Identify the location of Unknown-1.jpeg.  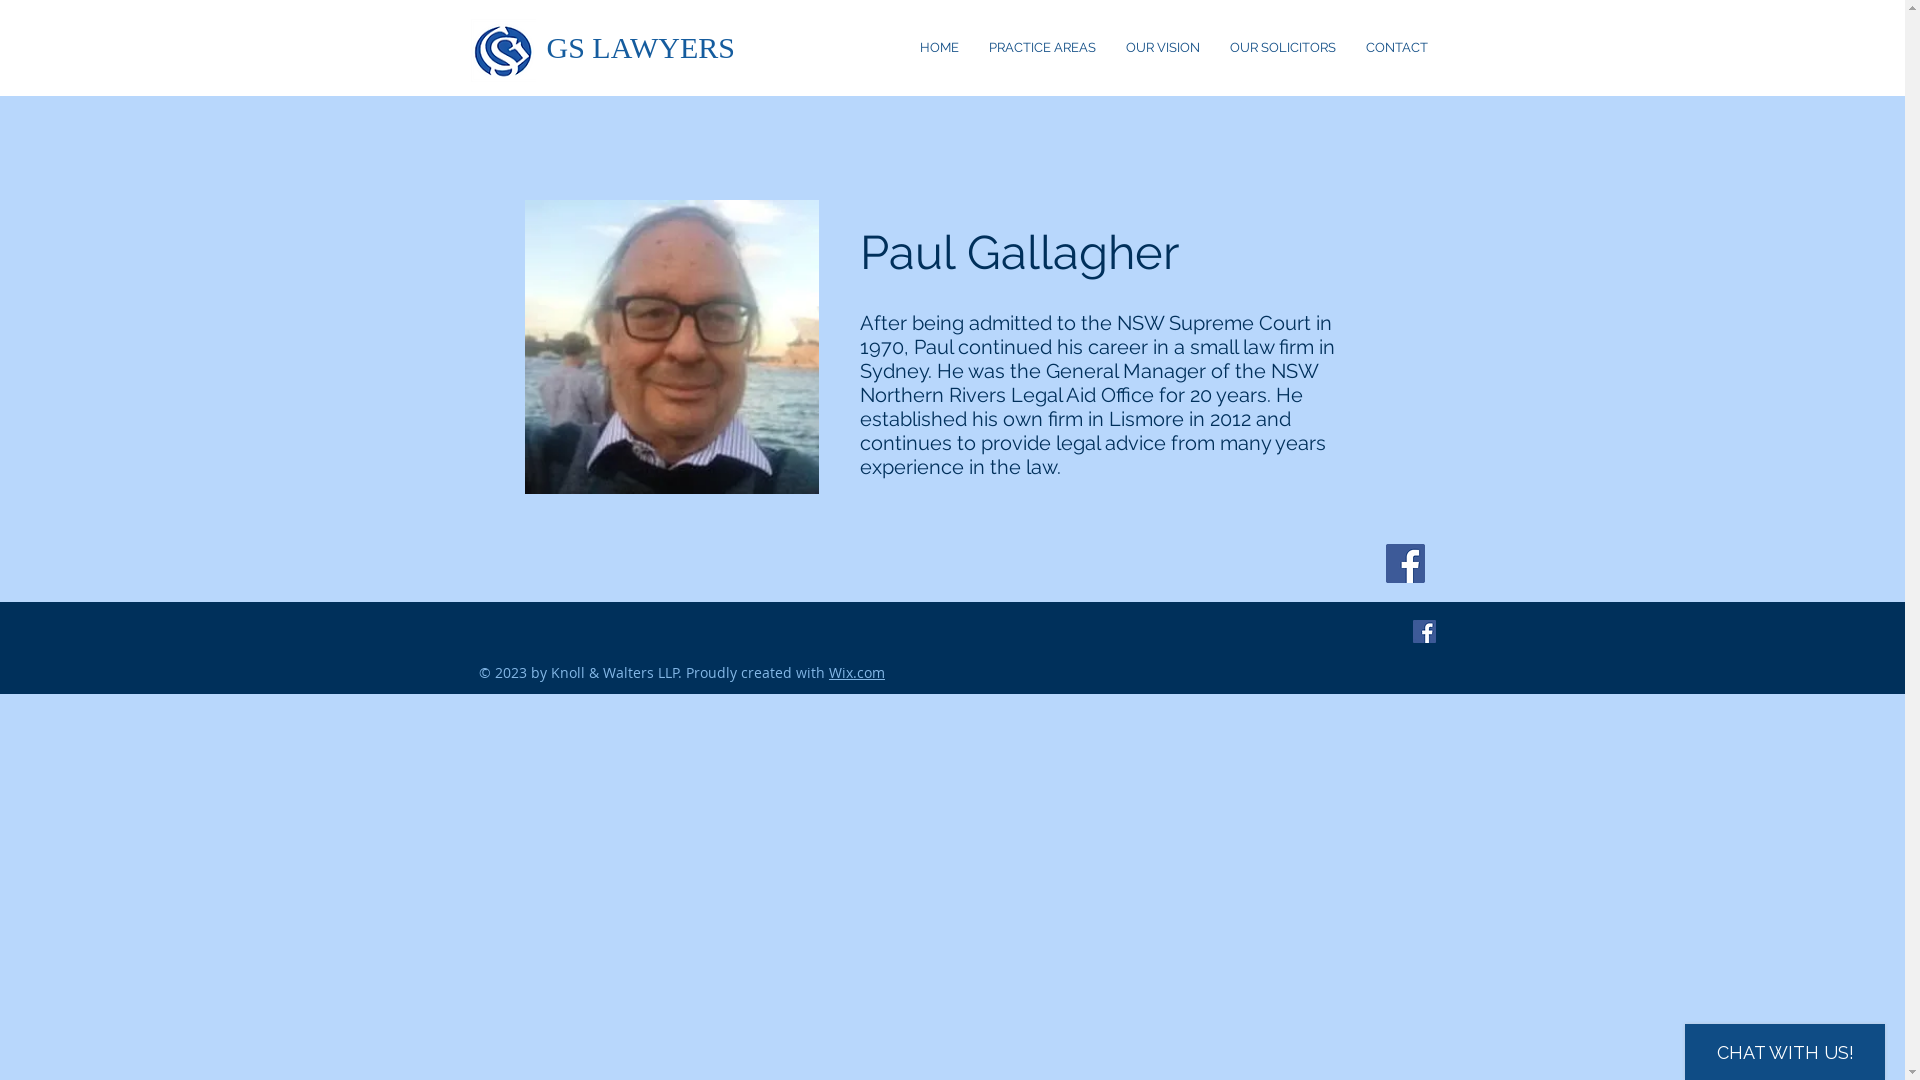
(671, 347).